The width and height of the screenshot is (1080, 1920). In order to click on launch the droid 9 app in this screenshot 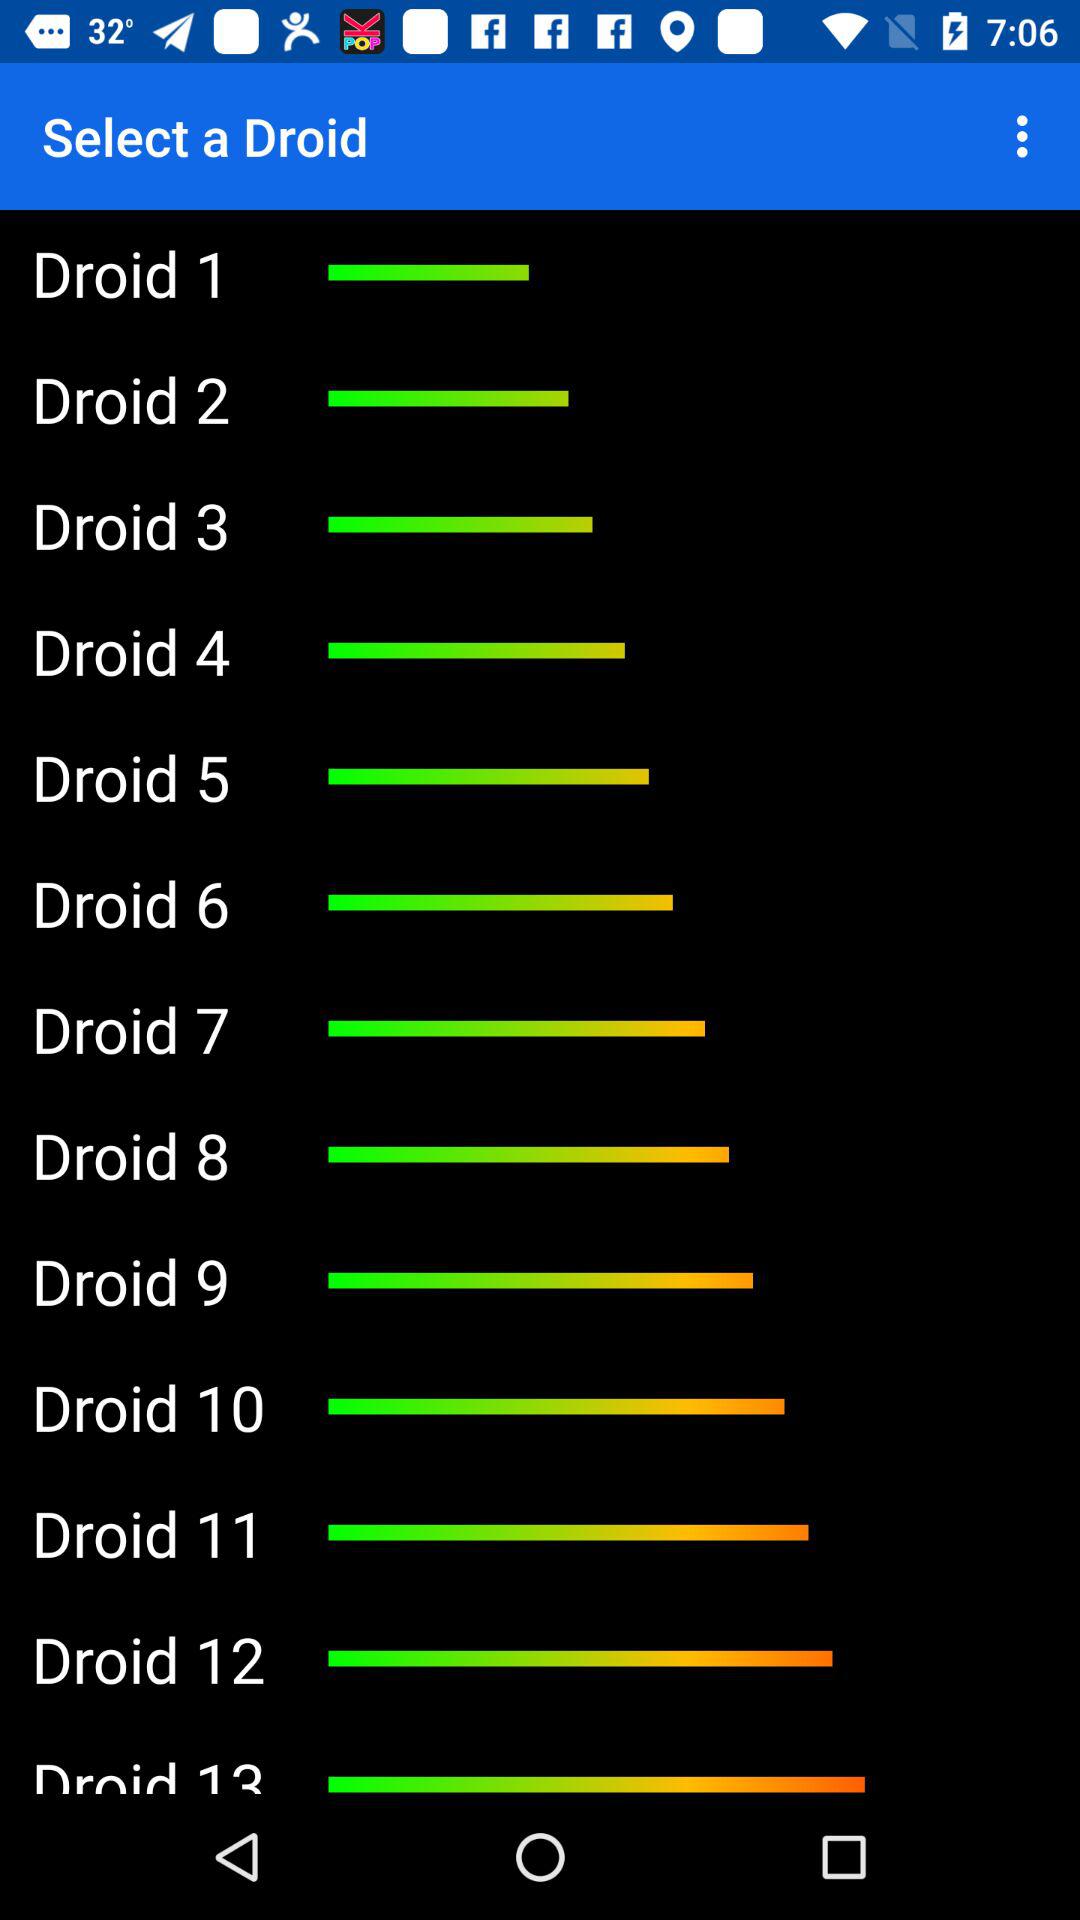, I will do `click(148, 1280)`.